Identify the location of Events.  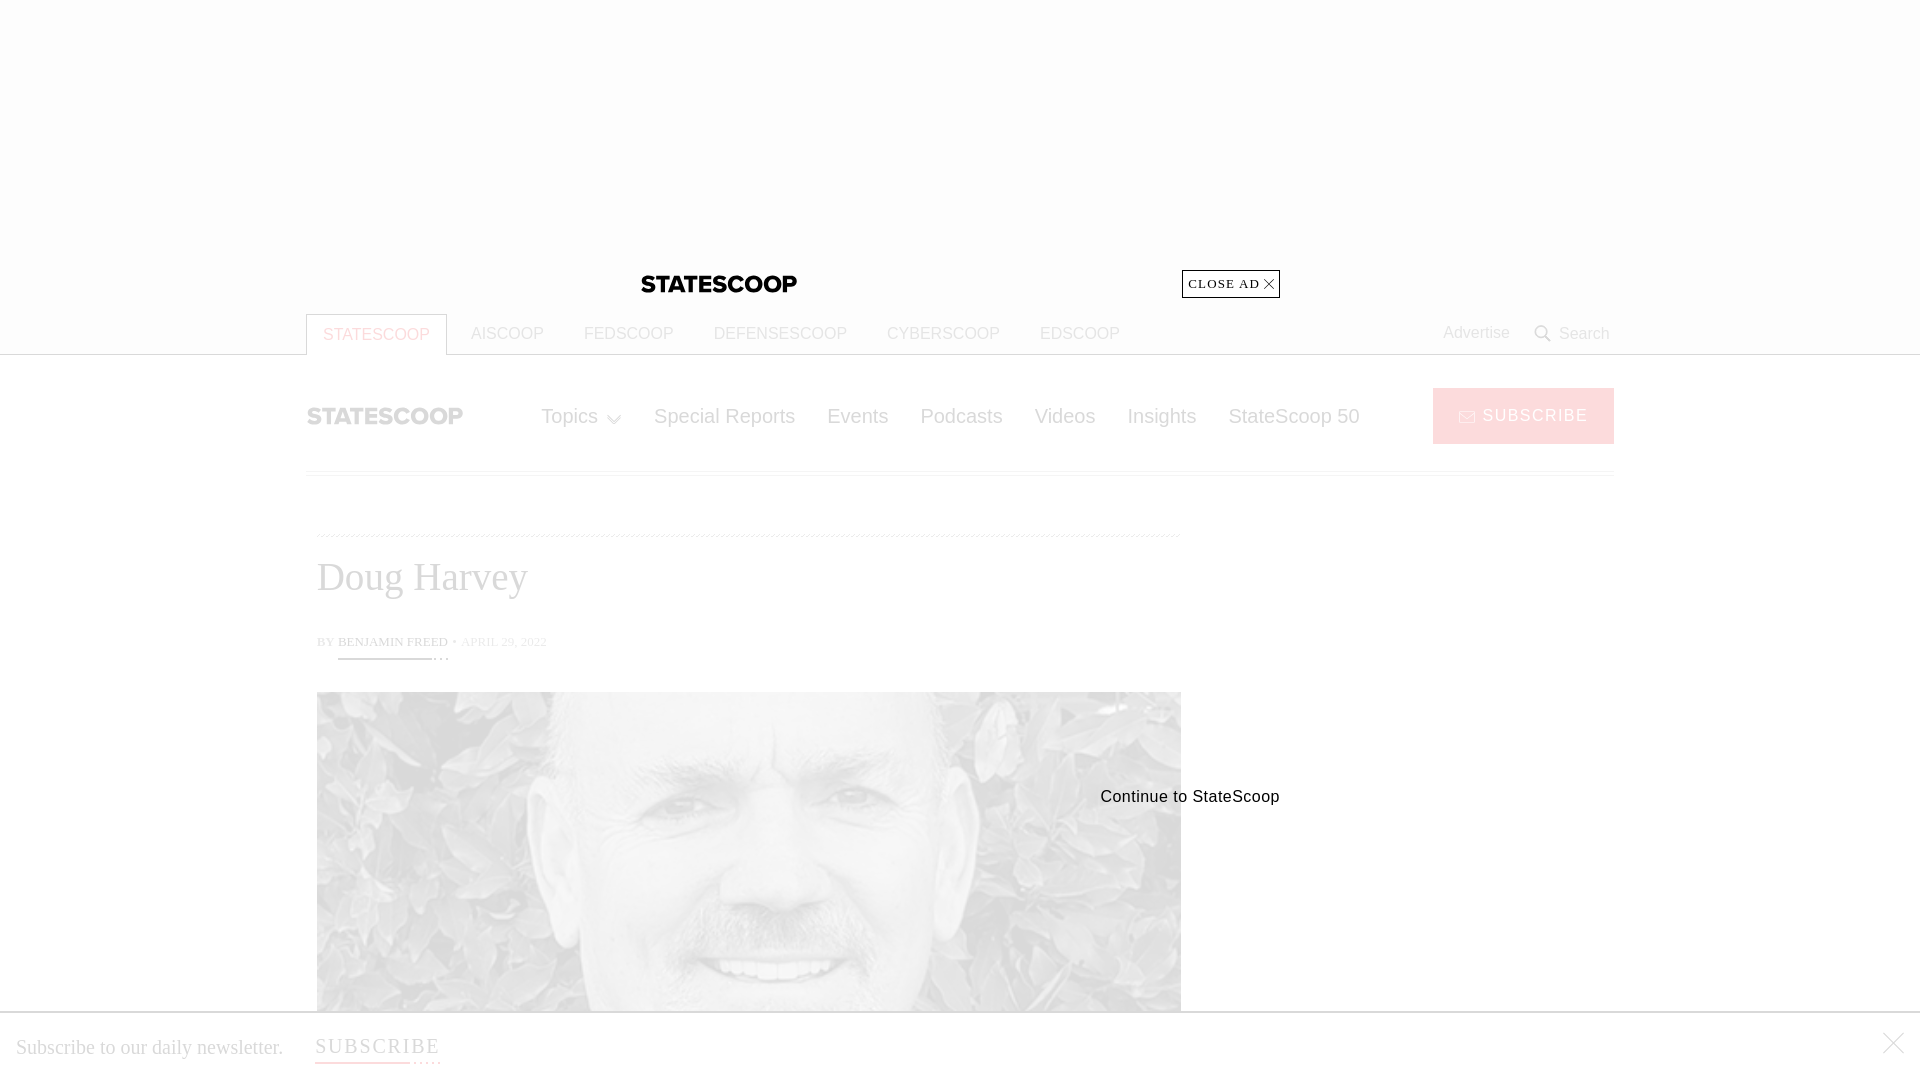
(857, 415).